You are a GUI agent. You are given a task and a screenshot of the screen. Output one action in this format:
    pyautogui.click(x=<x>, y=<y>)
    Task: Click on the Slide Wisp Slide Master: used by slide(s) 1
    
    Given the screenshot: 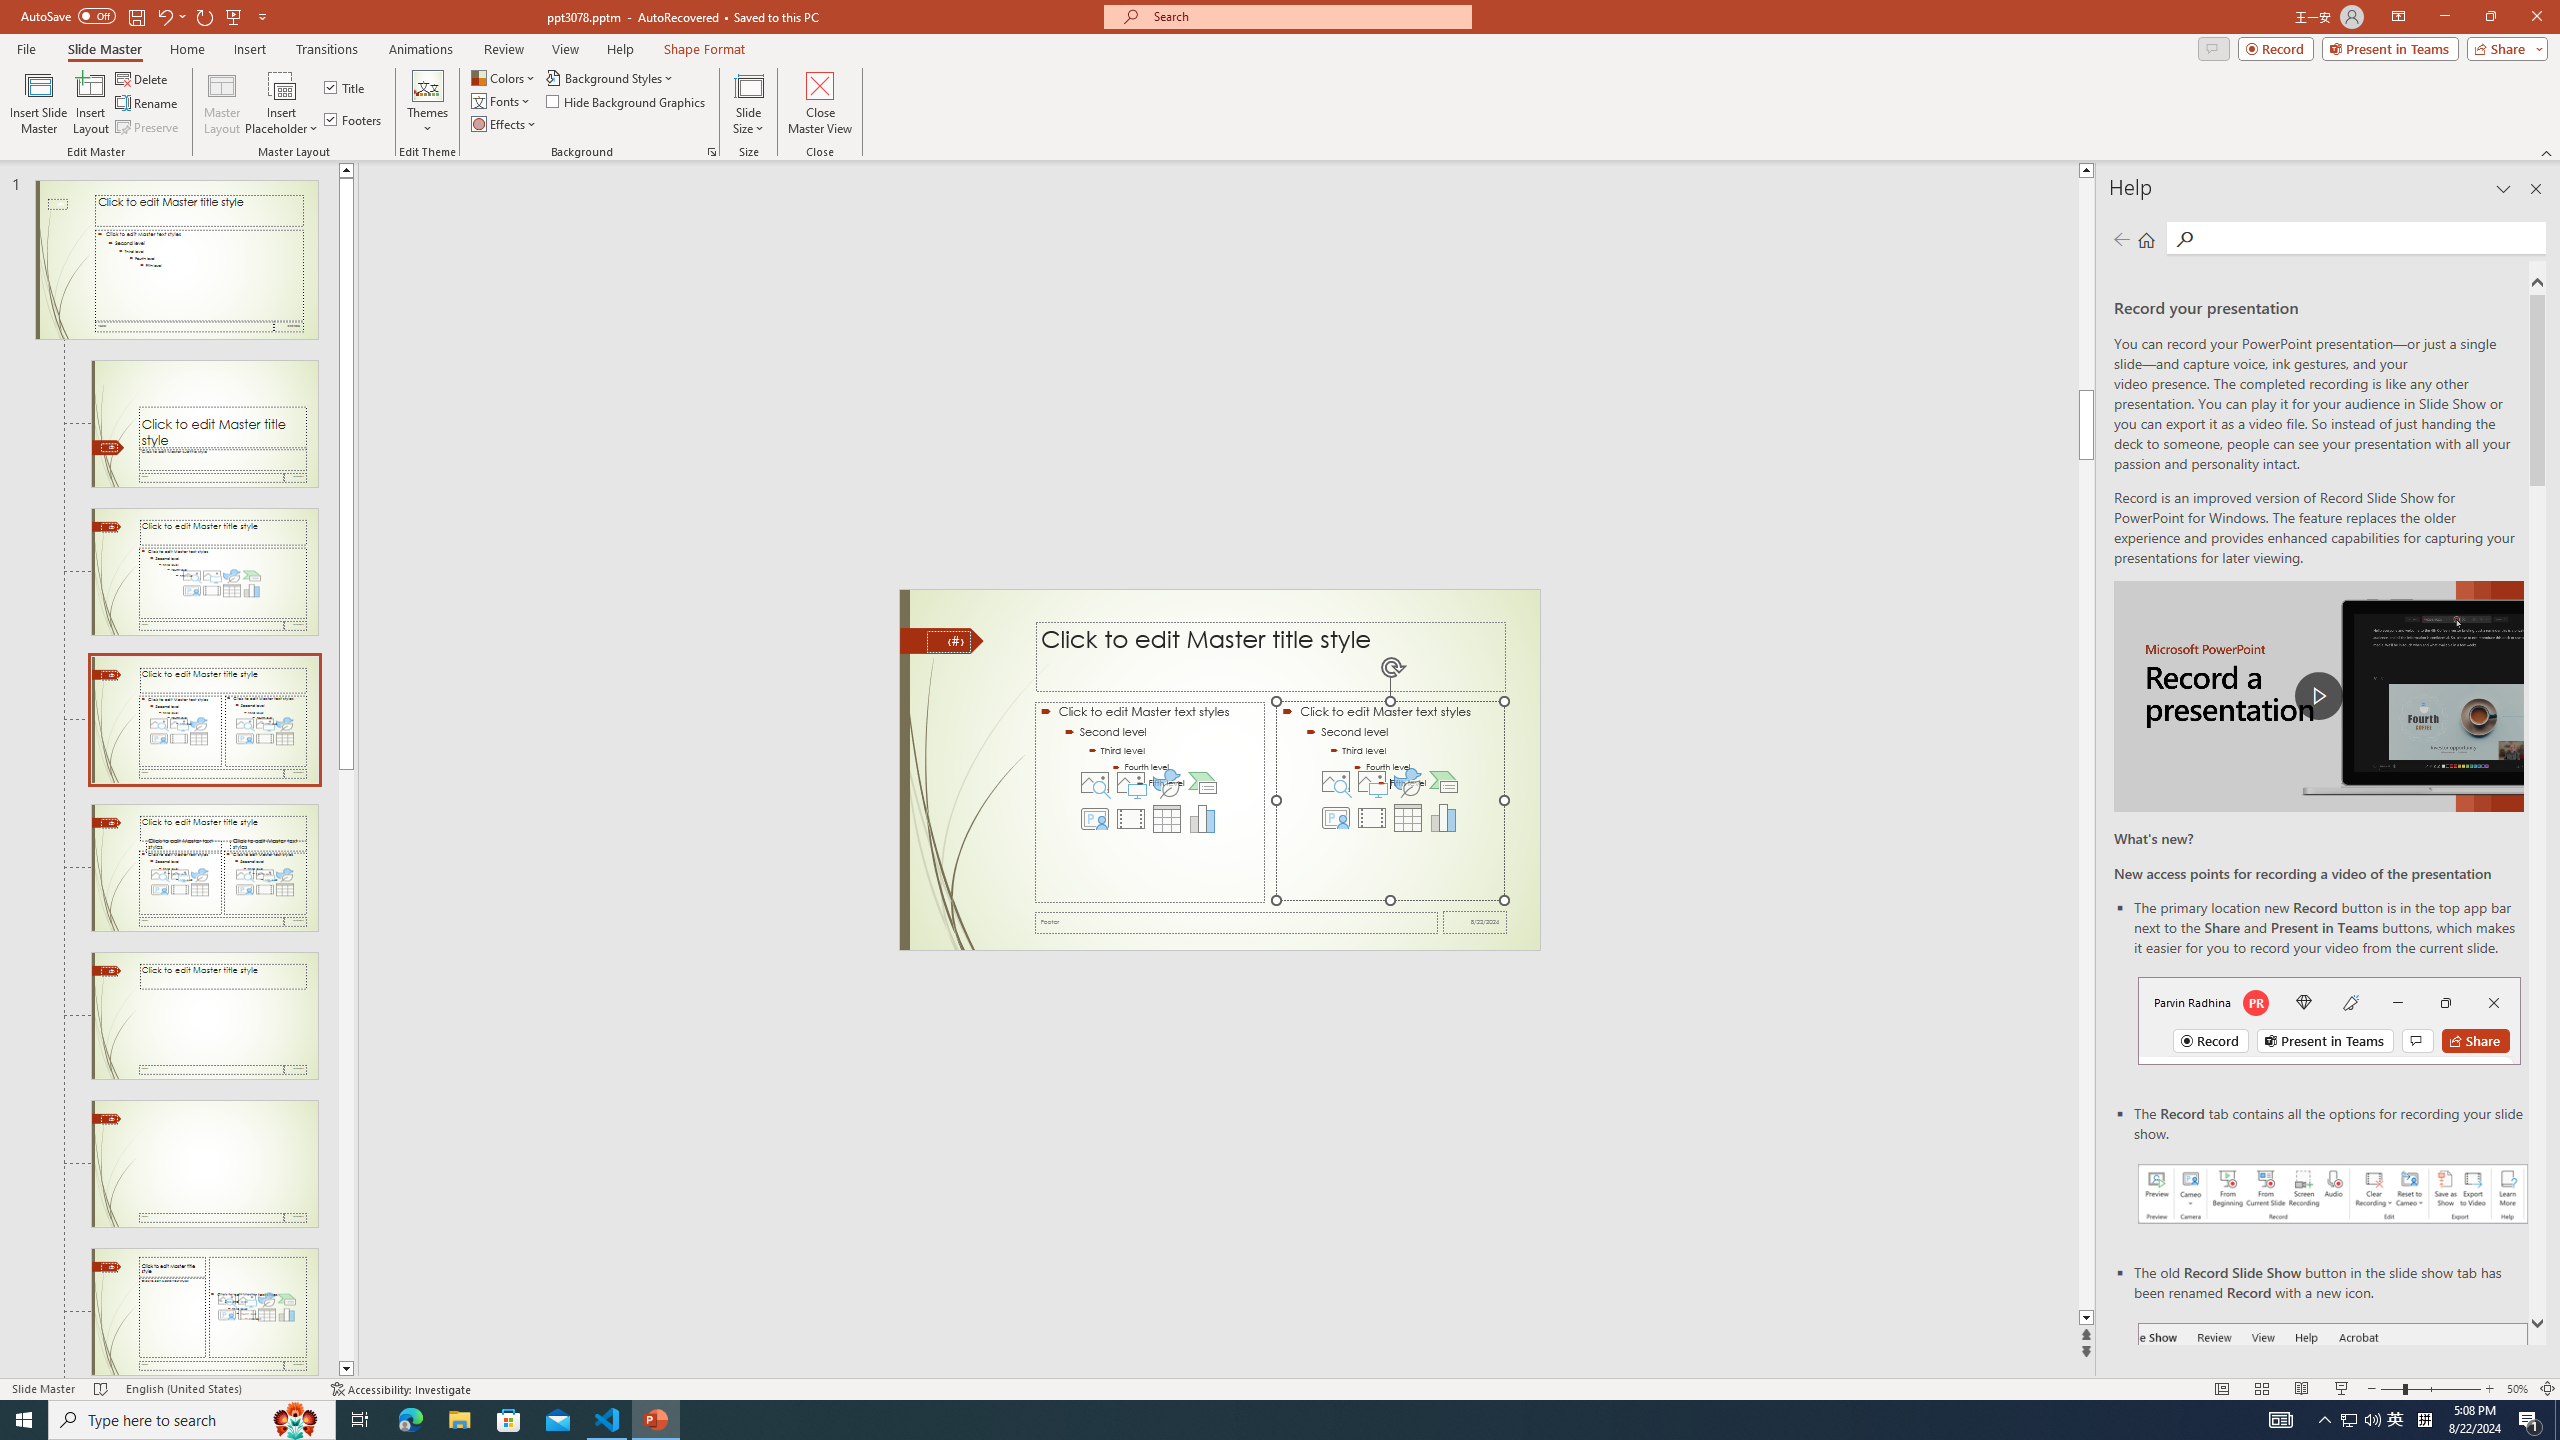 What is the action you would take?
    pyautogui.click(x=176, y=260)
    